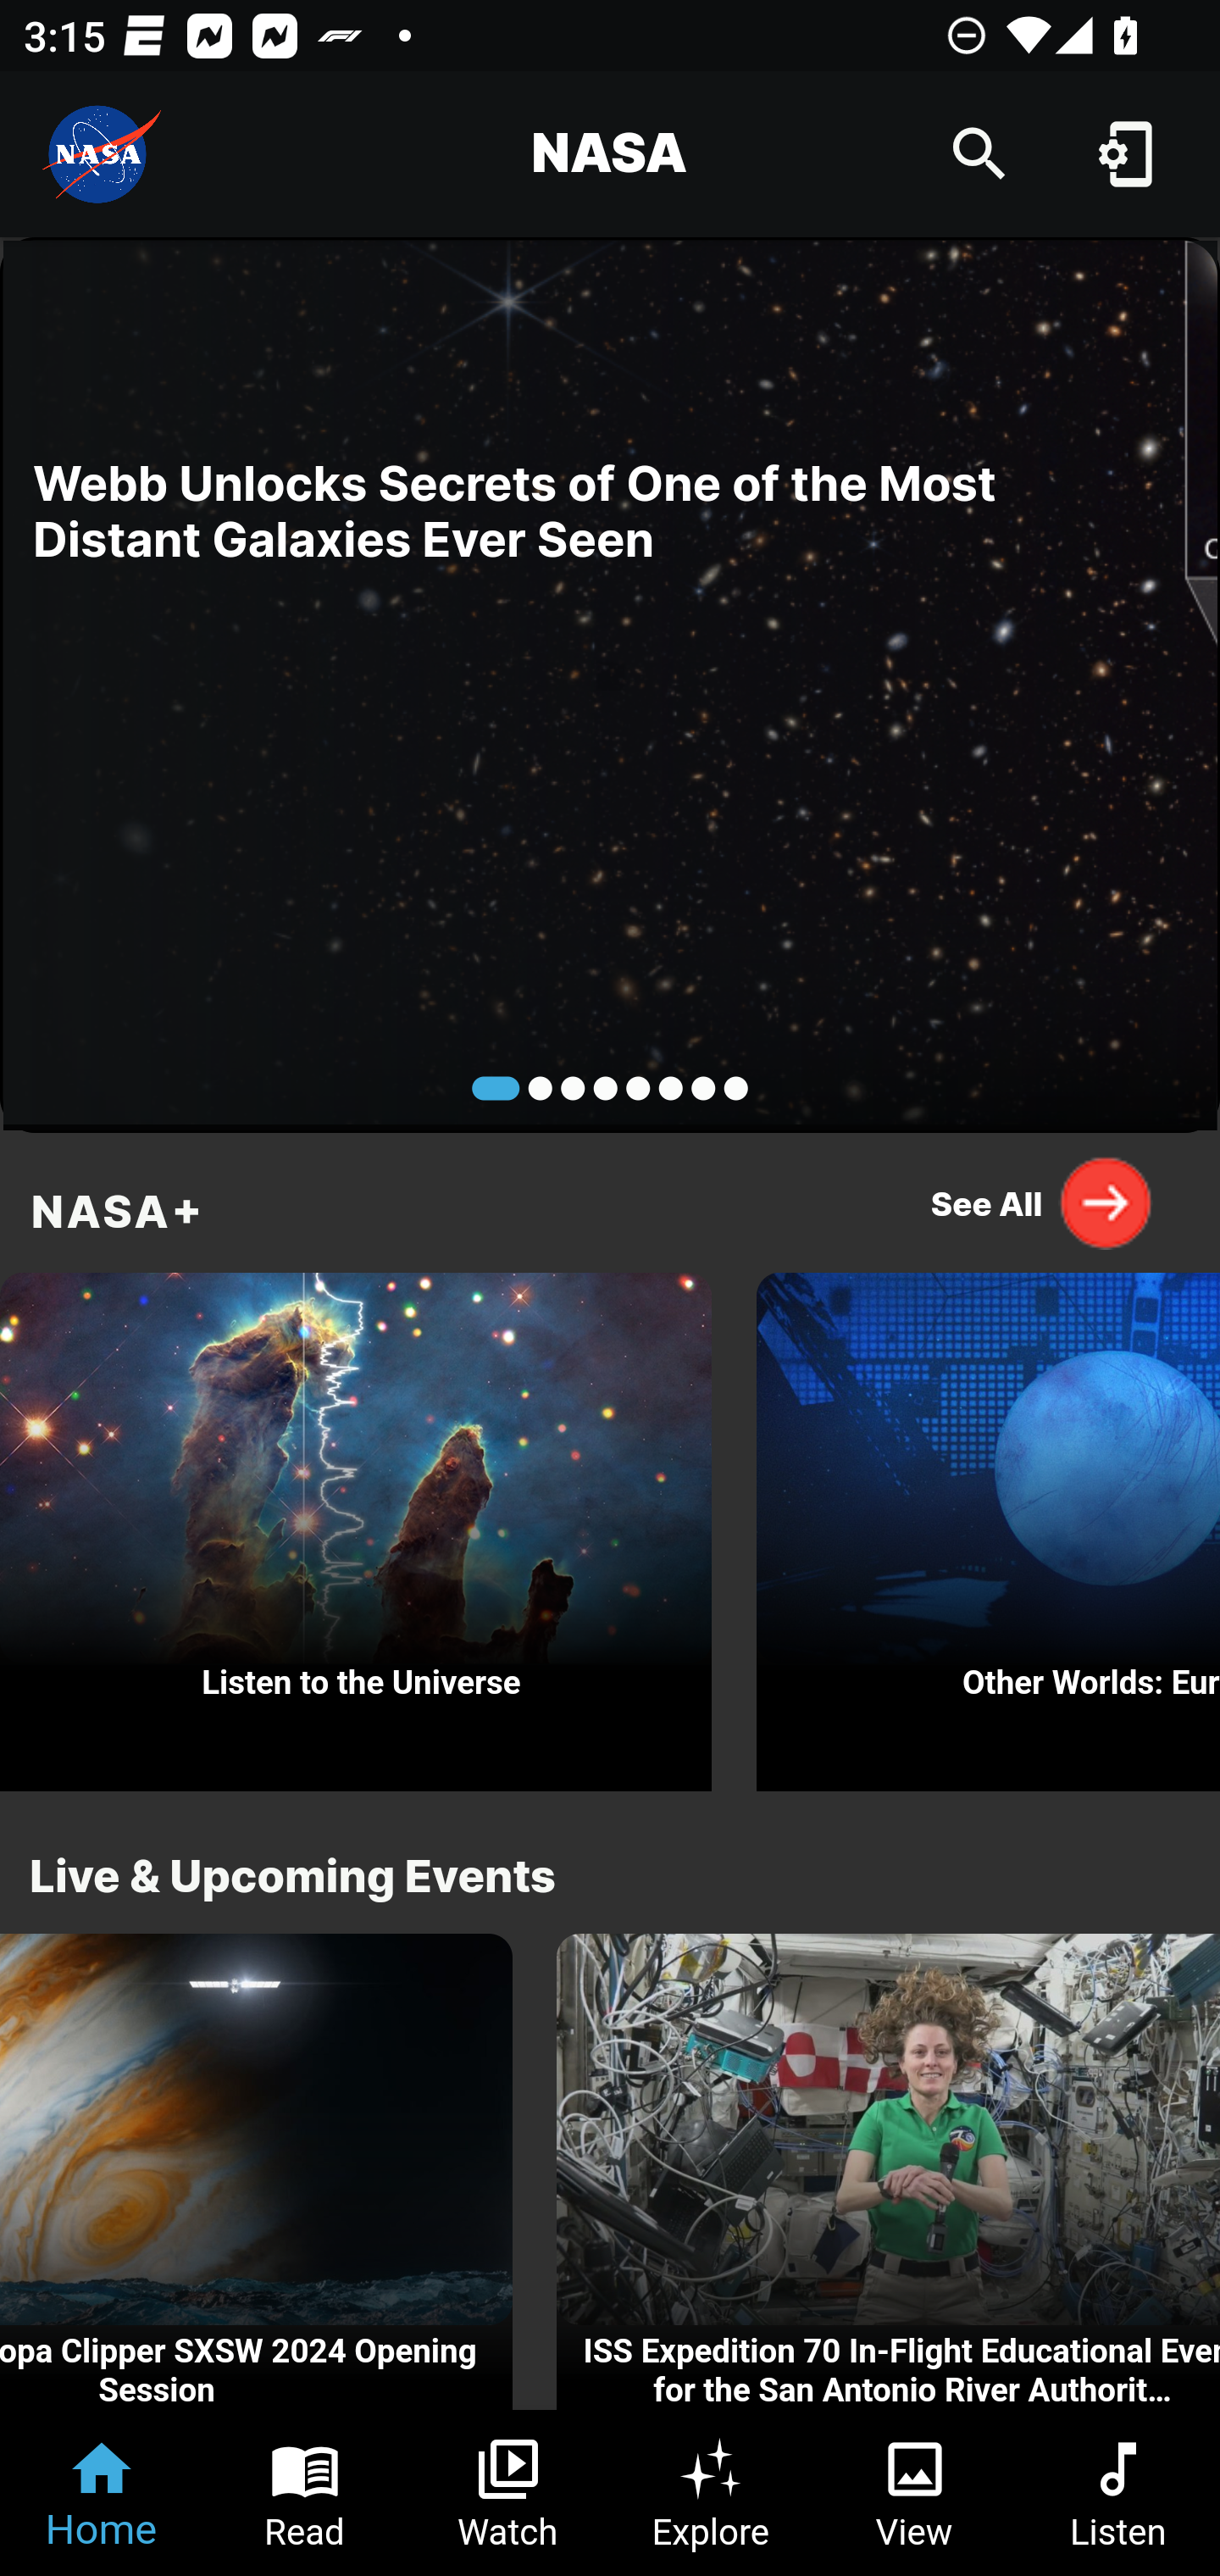 This screenshot has width=1220, height=2576. What do you see at coordinates (508, 2493) in the screenshot?
I see `Watch
Tab 3 of 6` at bounding box center [508, 2493].